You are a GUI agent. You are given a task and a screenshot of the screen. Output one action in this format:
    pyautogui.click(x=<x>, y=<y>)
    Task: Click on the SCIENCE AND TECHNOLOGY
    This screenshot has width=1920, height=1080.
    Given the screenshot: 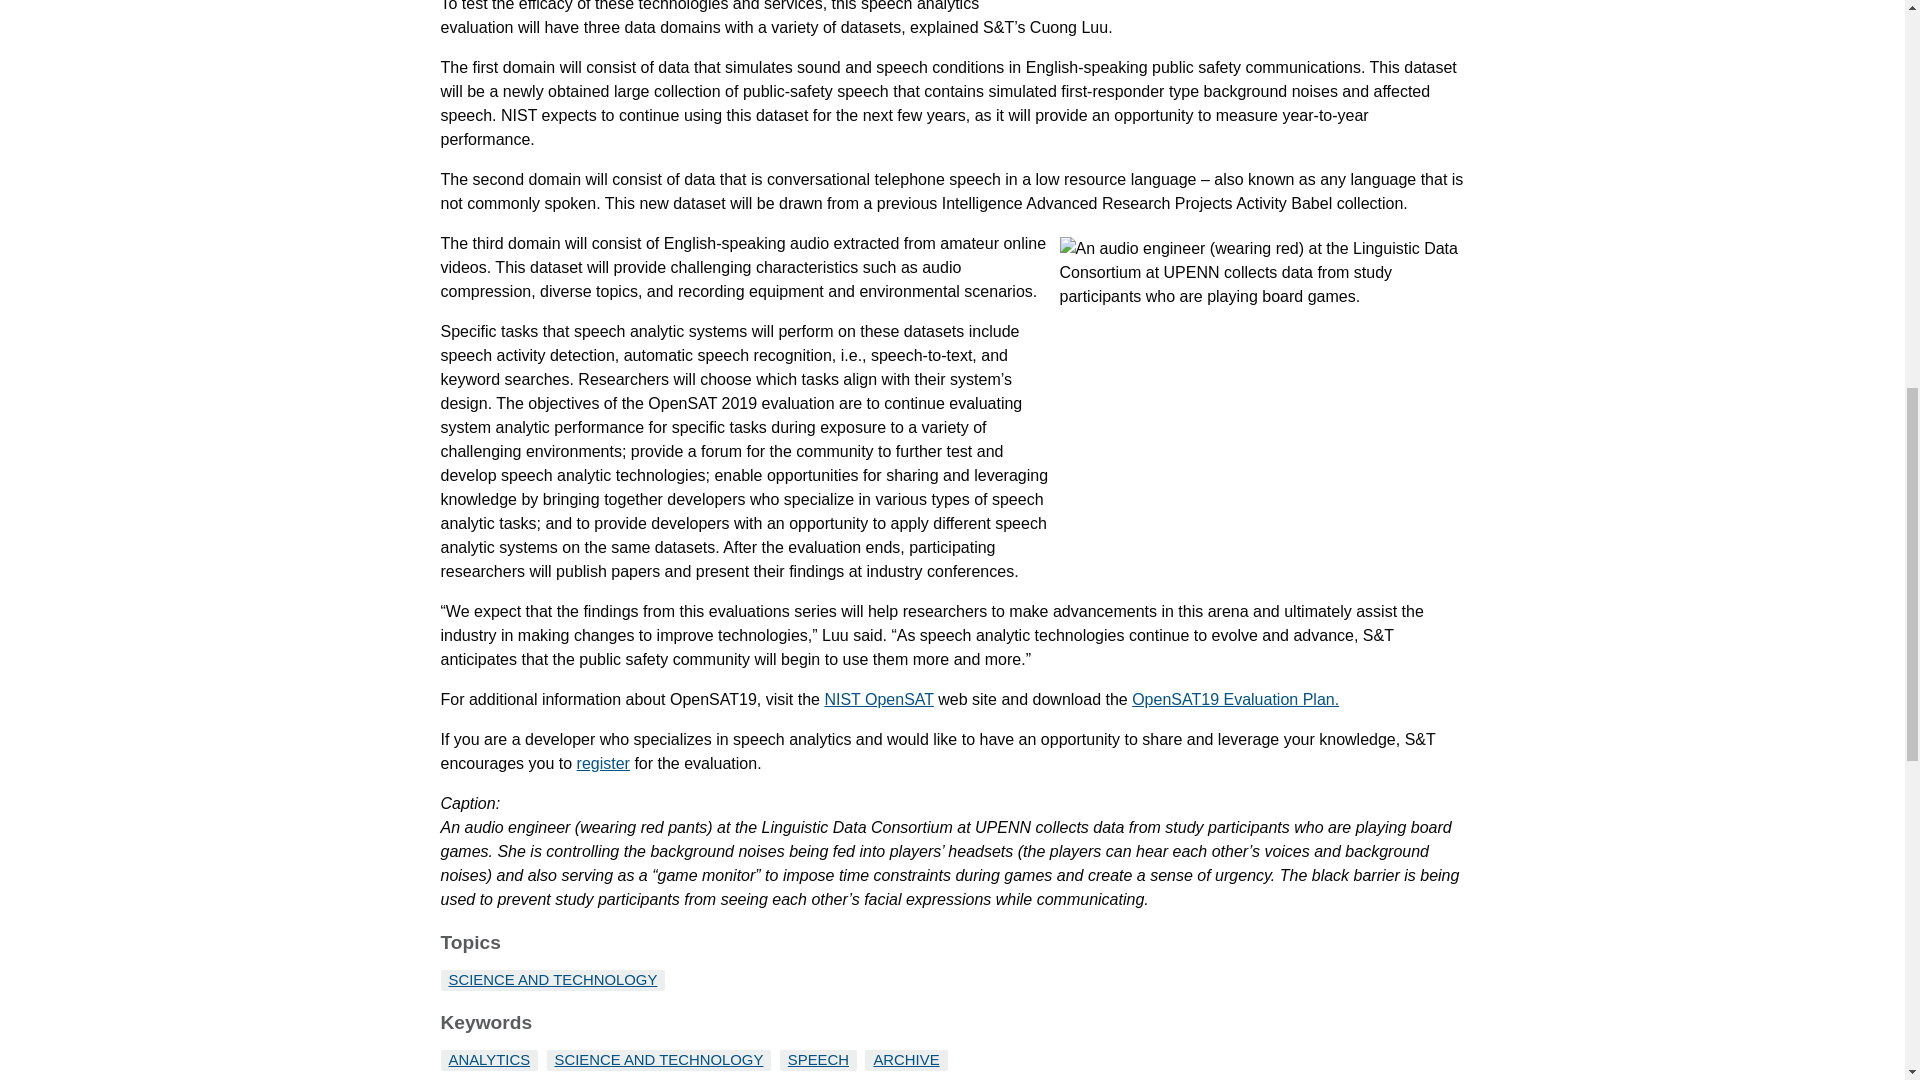 What is the action you would take?
    pyautogui.click(x=659, y=1060)
    